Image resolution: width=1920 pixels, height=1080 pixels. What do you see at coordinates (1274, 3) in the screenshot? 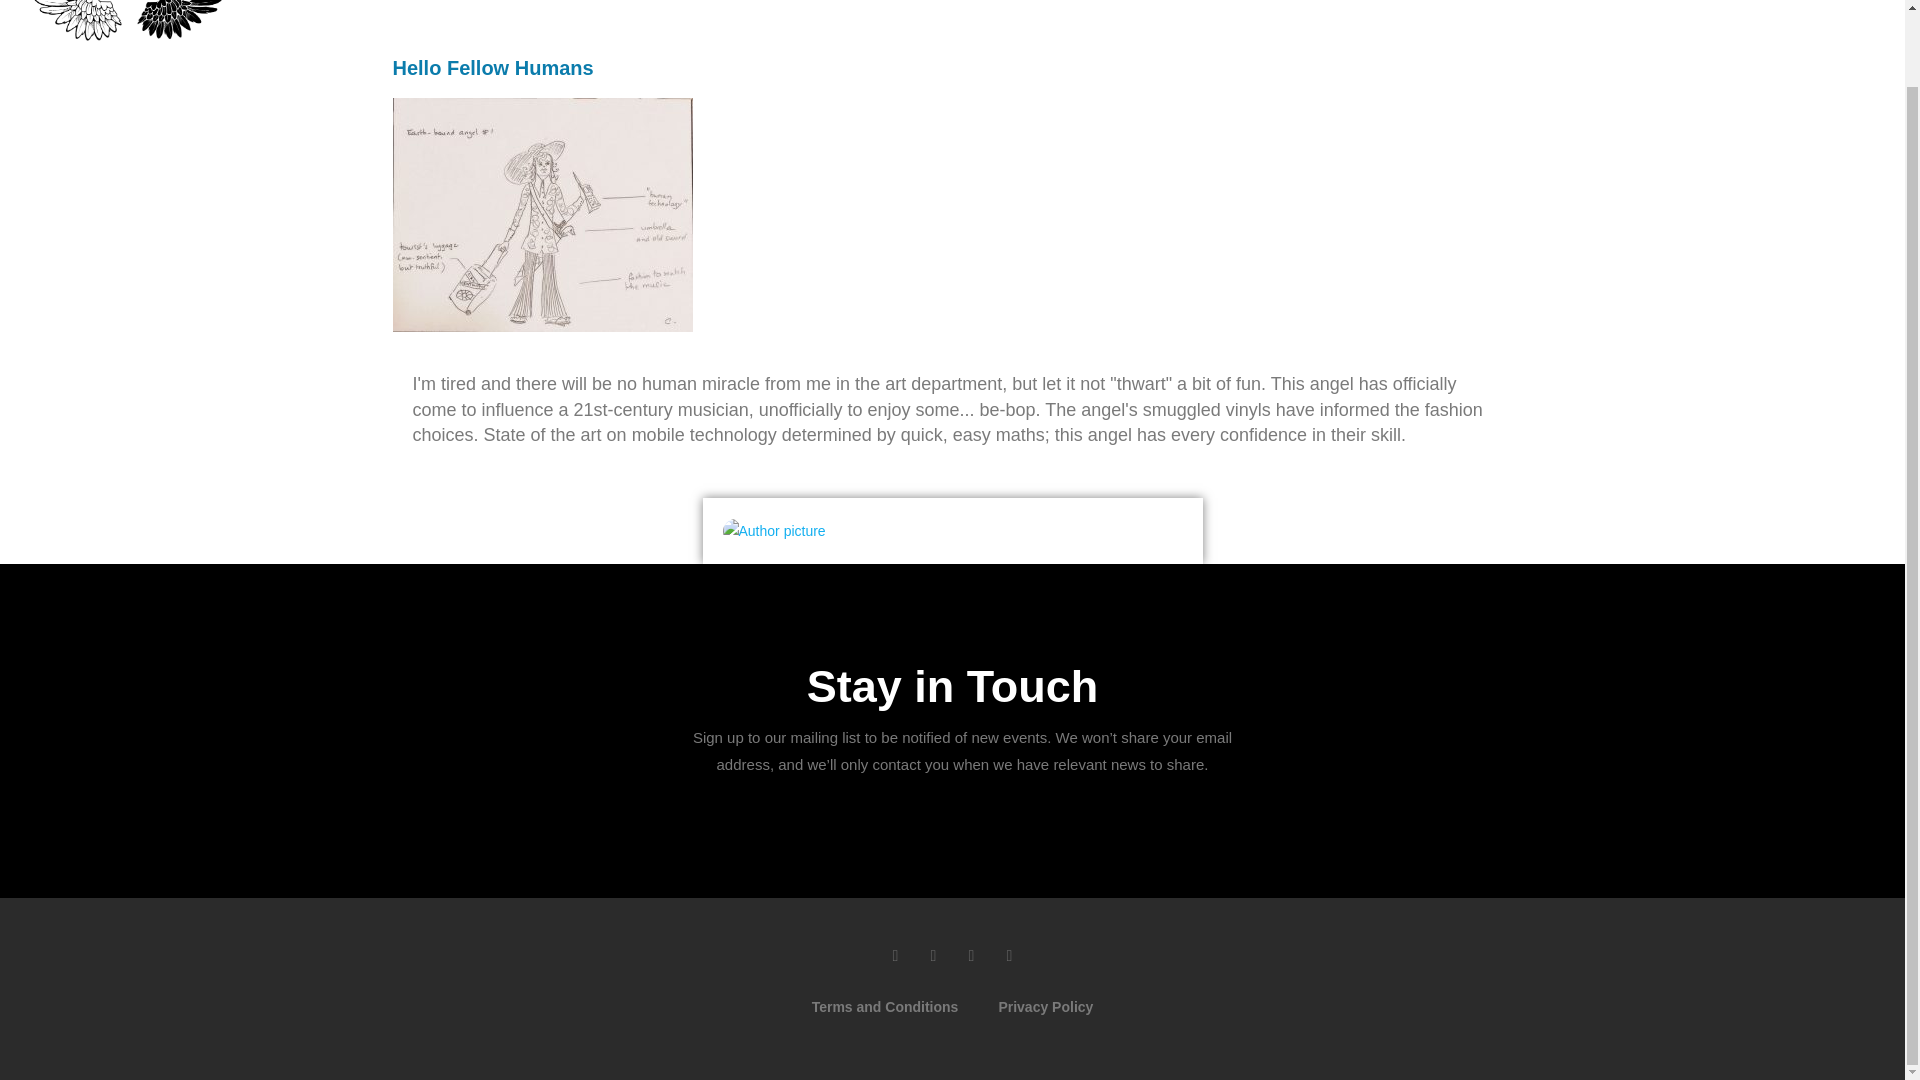
I see `Contact Us` at bounding box center [1274, 3].